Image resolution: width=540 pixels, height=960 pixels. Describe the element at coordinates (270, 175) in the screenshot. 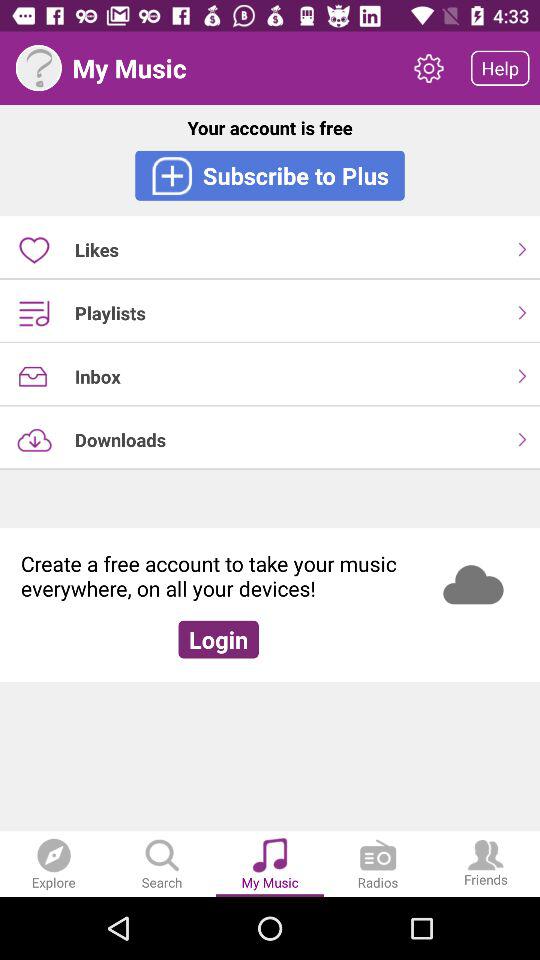

I see `swipe to the subscribe to plus item` at that location.